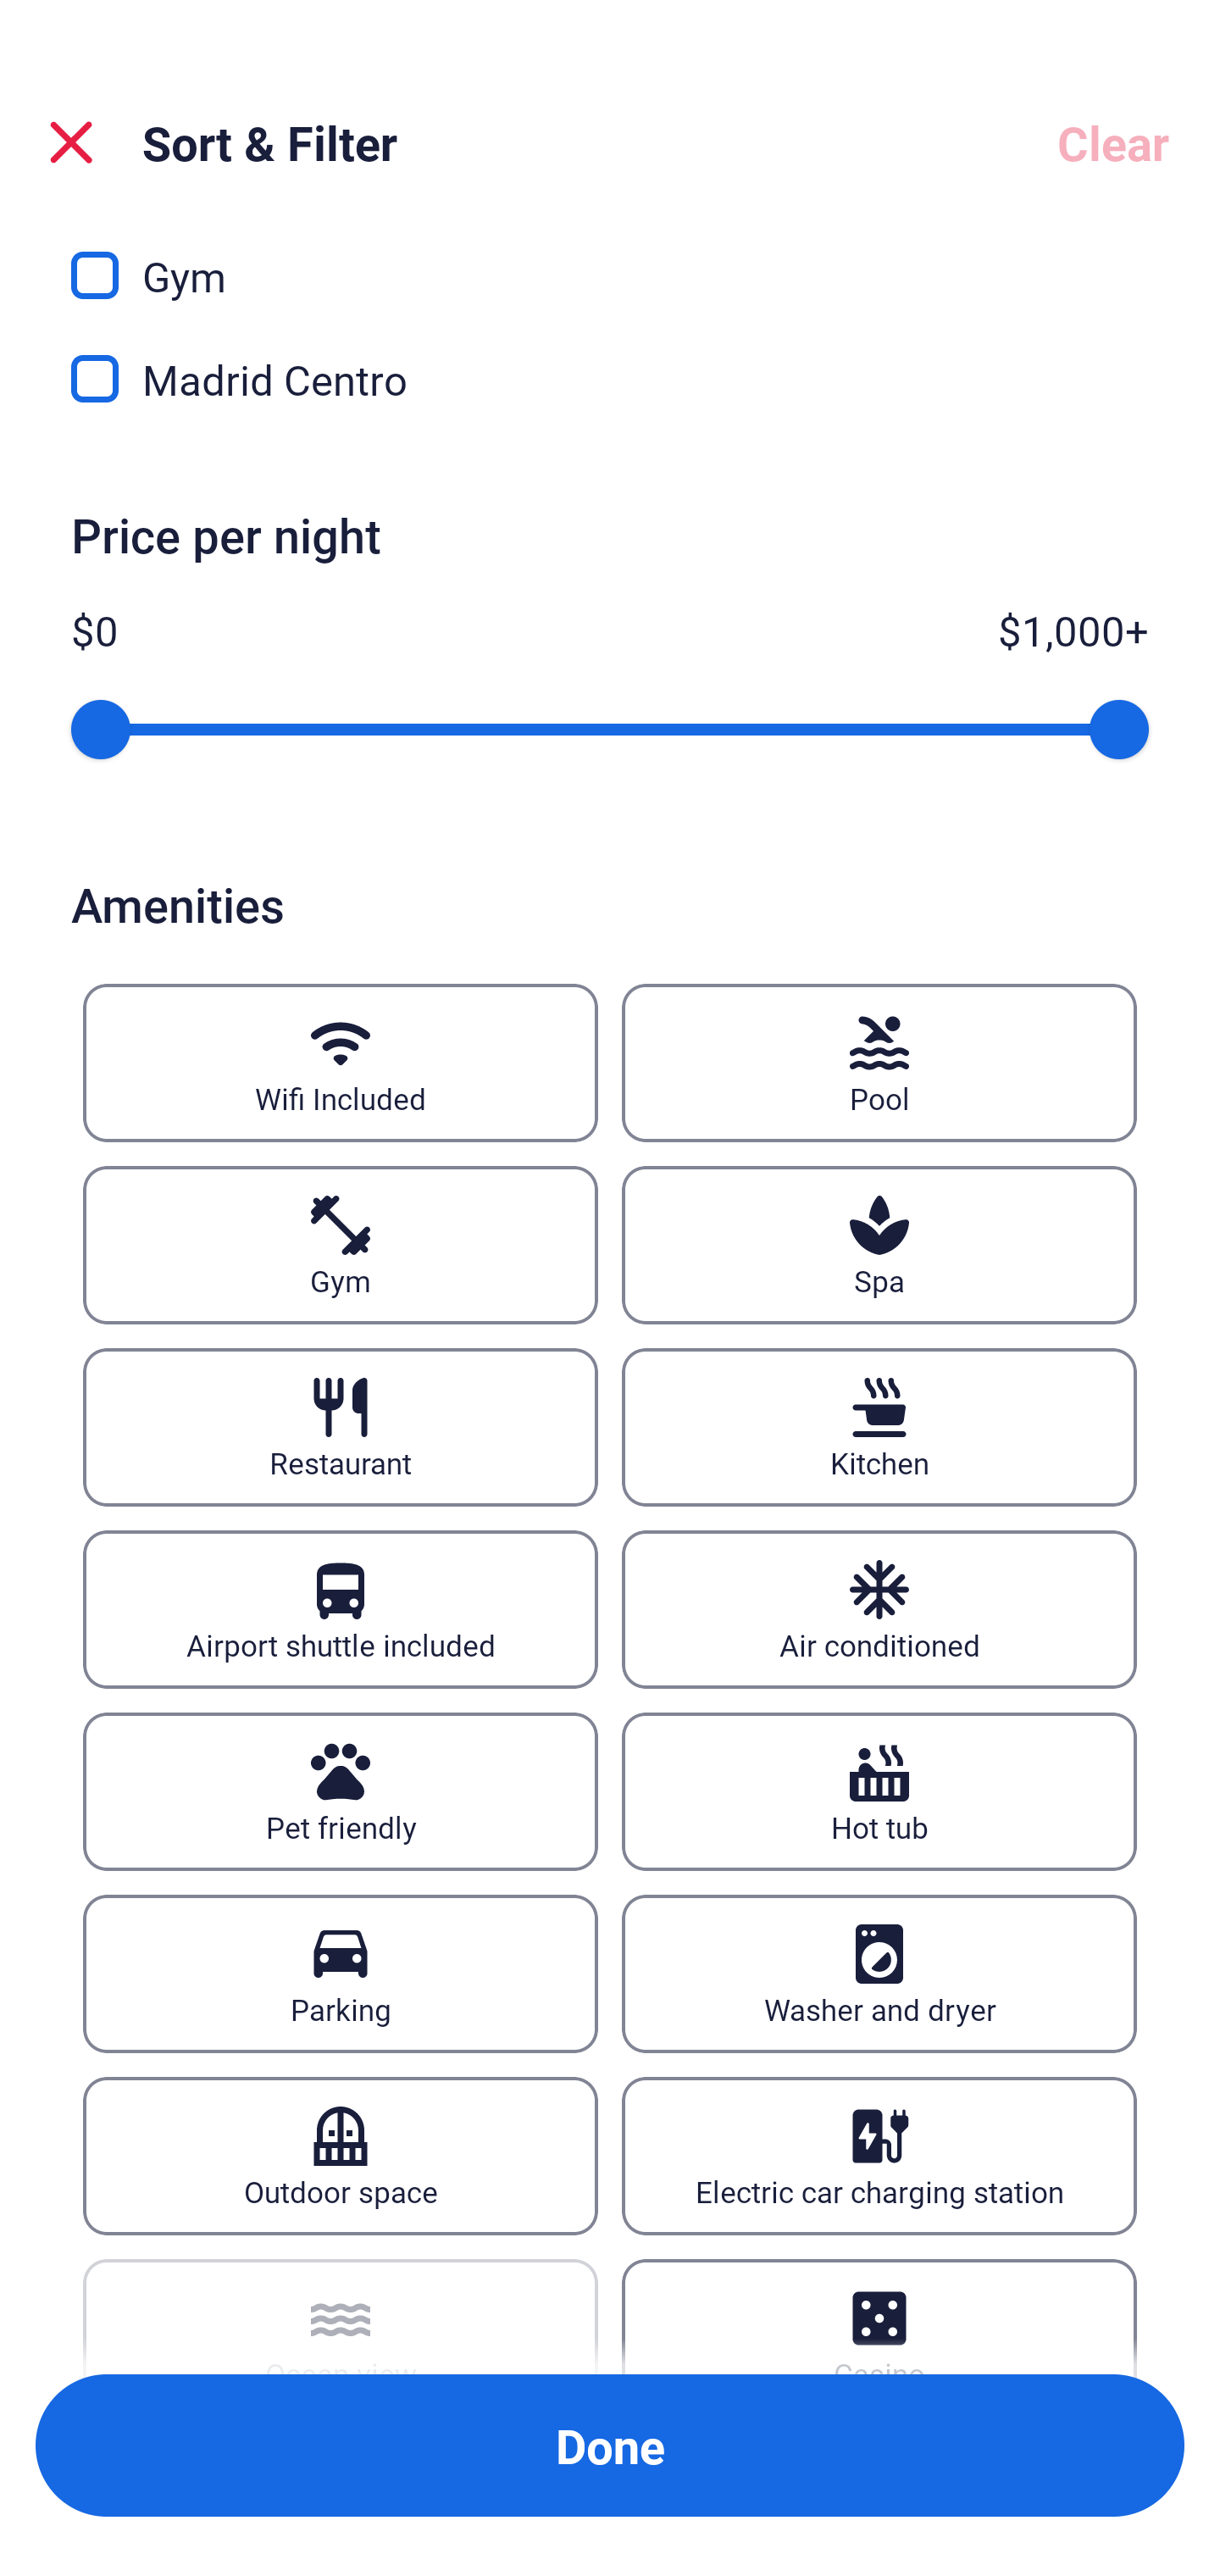  Describe the element at coordinates (610, 380) in the screenshot. I see `Madrid Centro, Madrid Centro` at that location.